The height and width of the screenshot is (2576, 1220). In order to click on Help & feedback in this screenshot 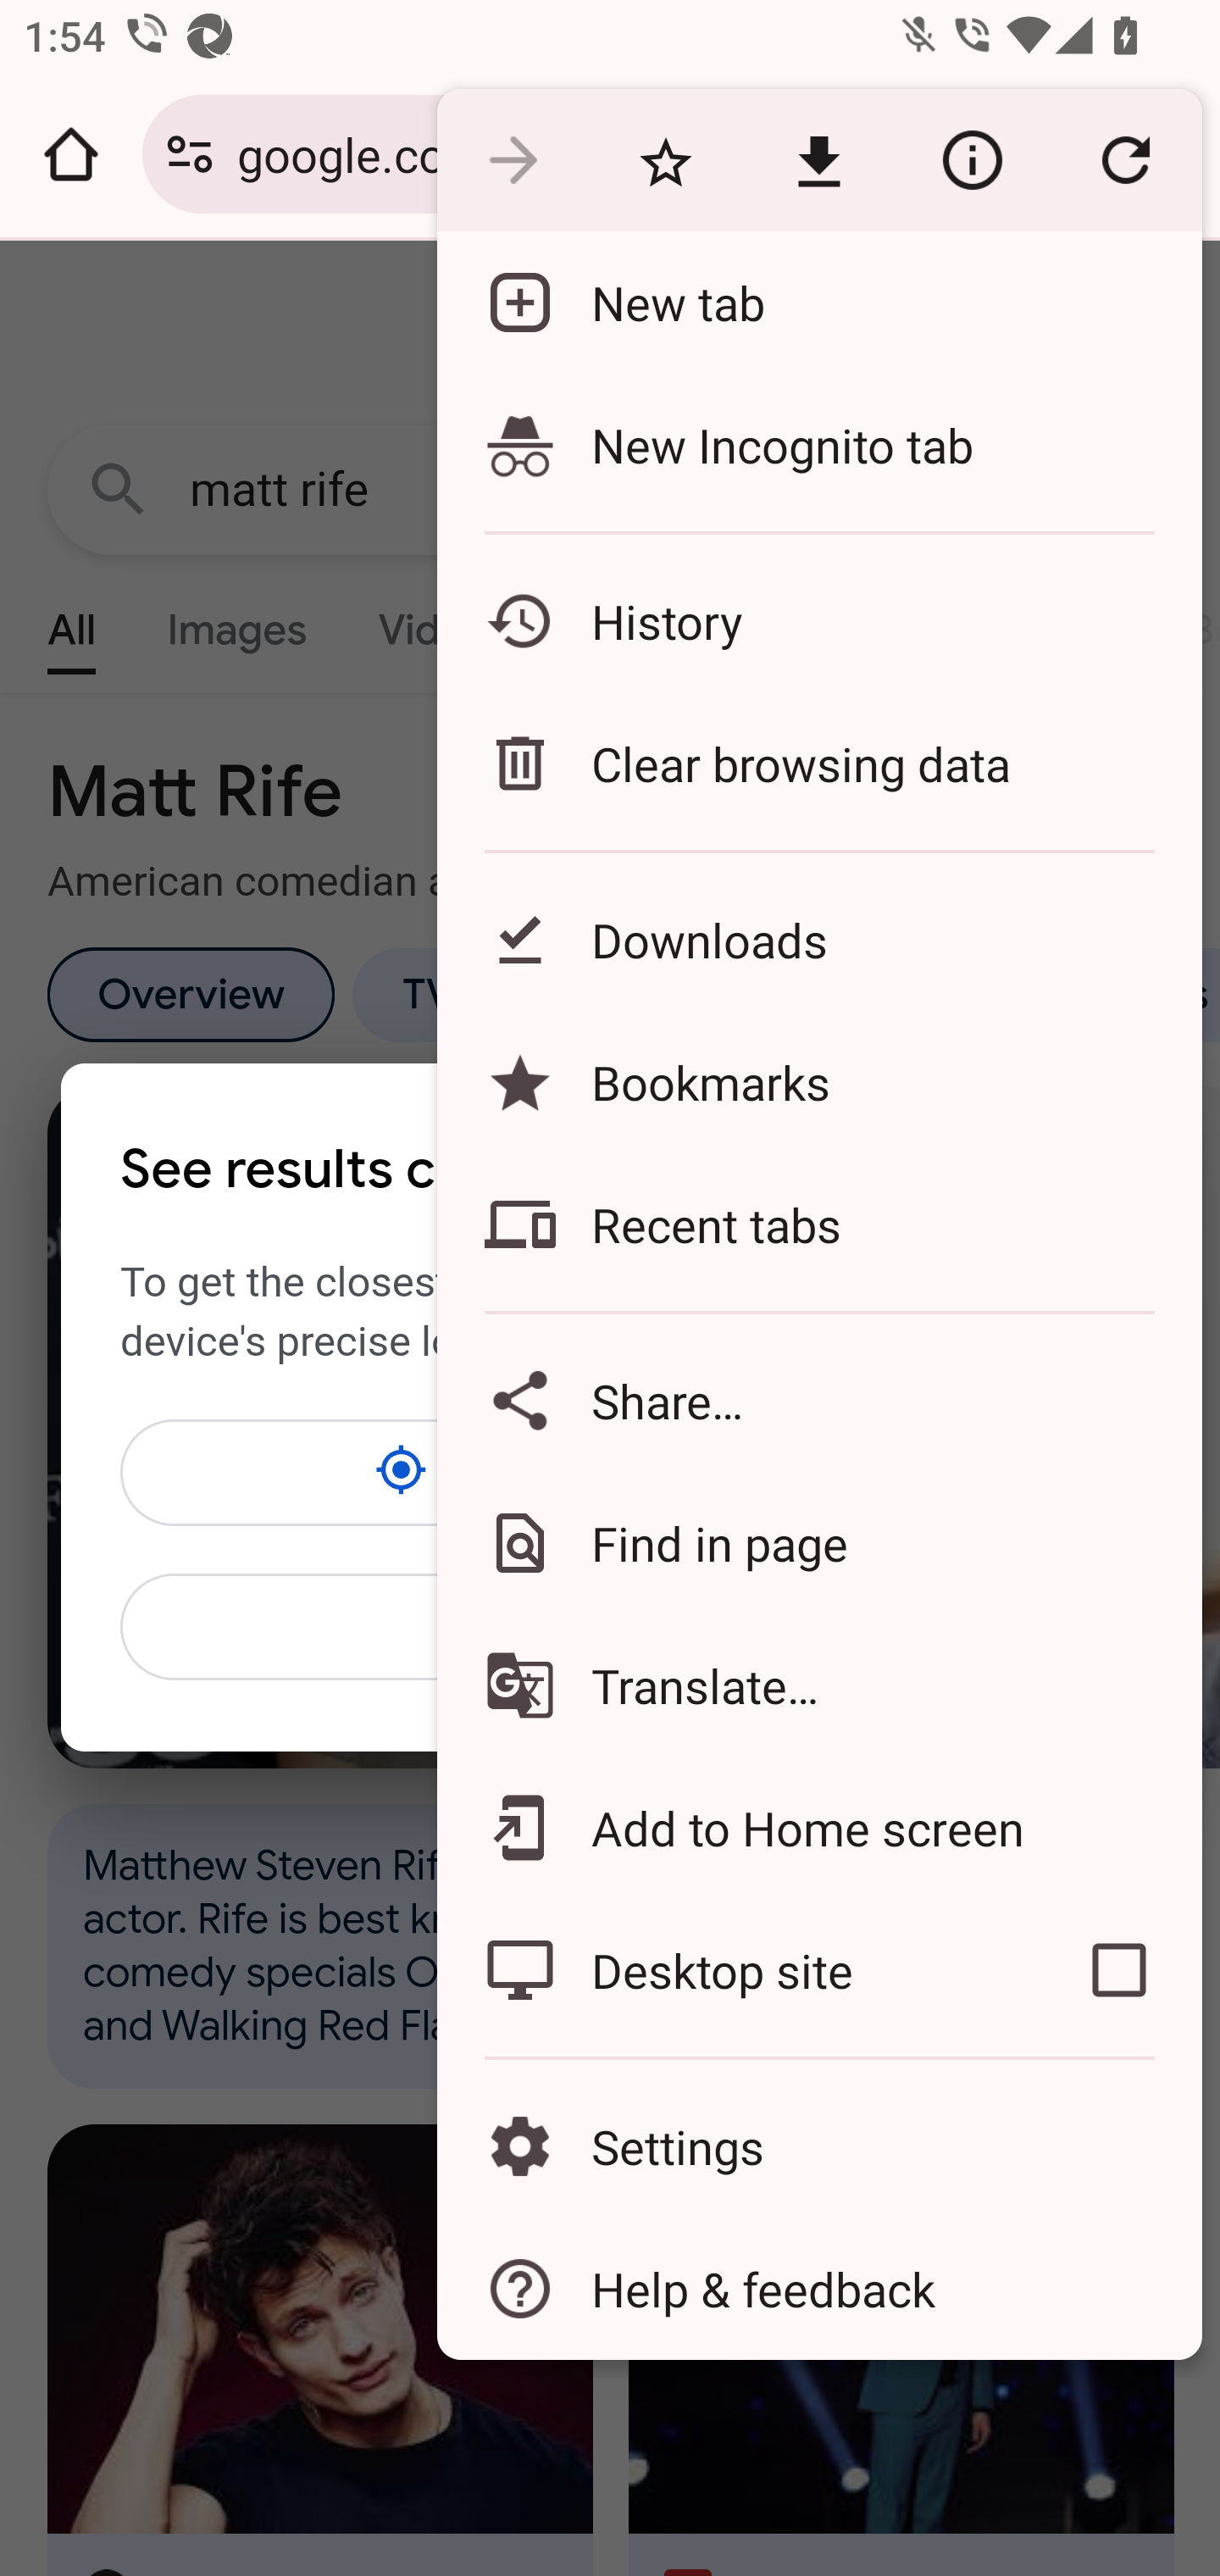, I will do `click(818, 2288)`.